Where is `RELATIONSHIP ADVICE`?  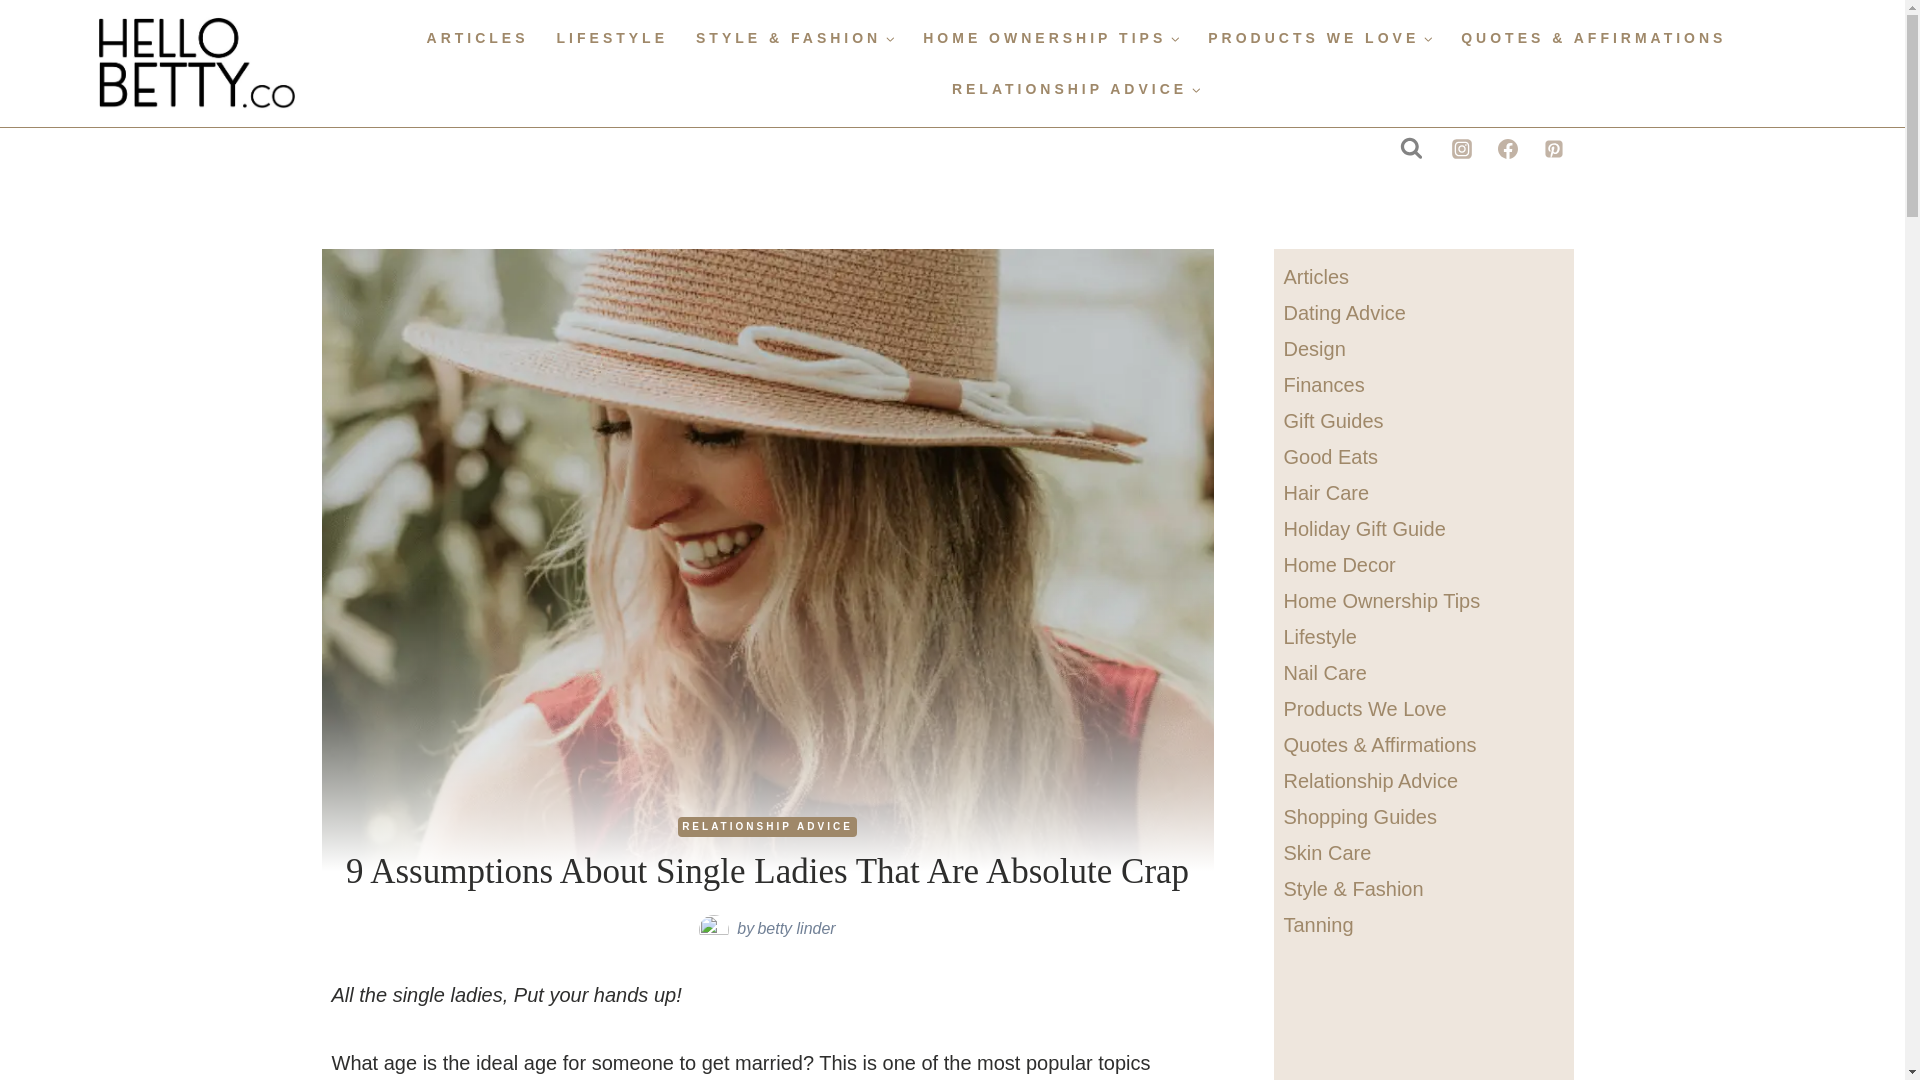 RELATIONSHIP ADVICE is located at coordinates (1076, 88).